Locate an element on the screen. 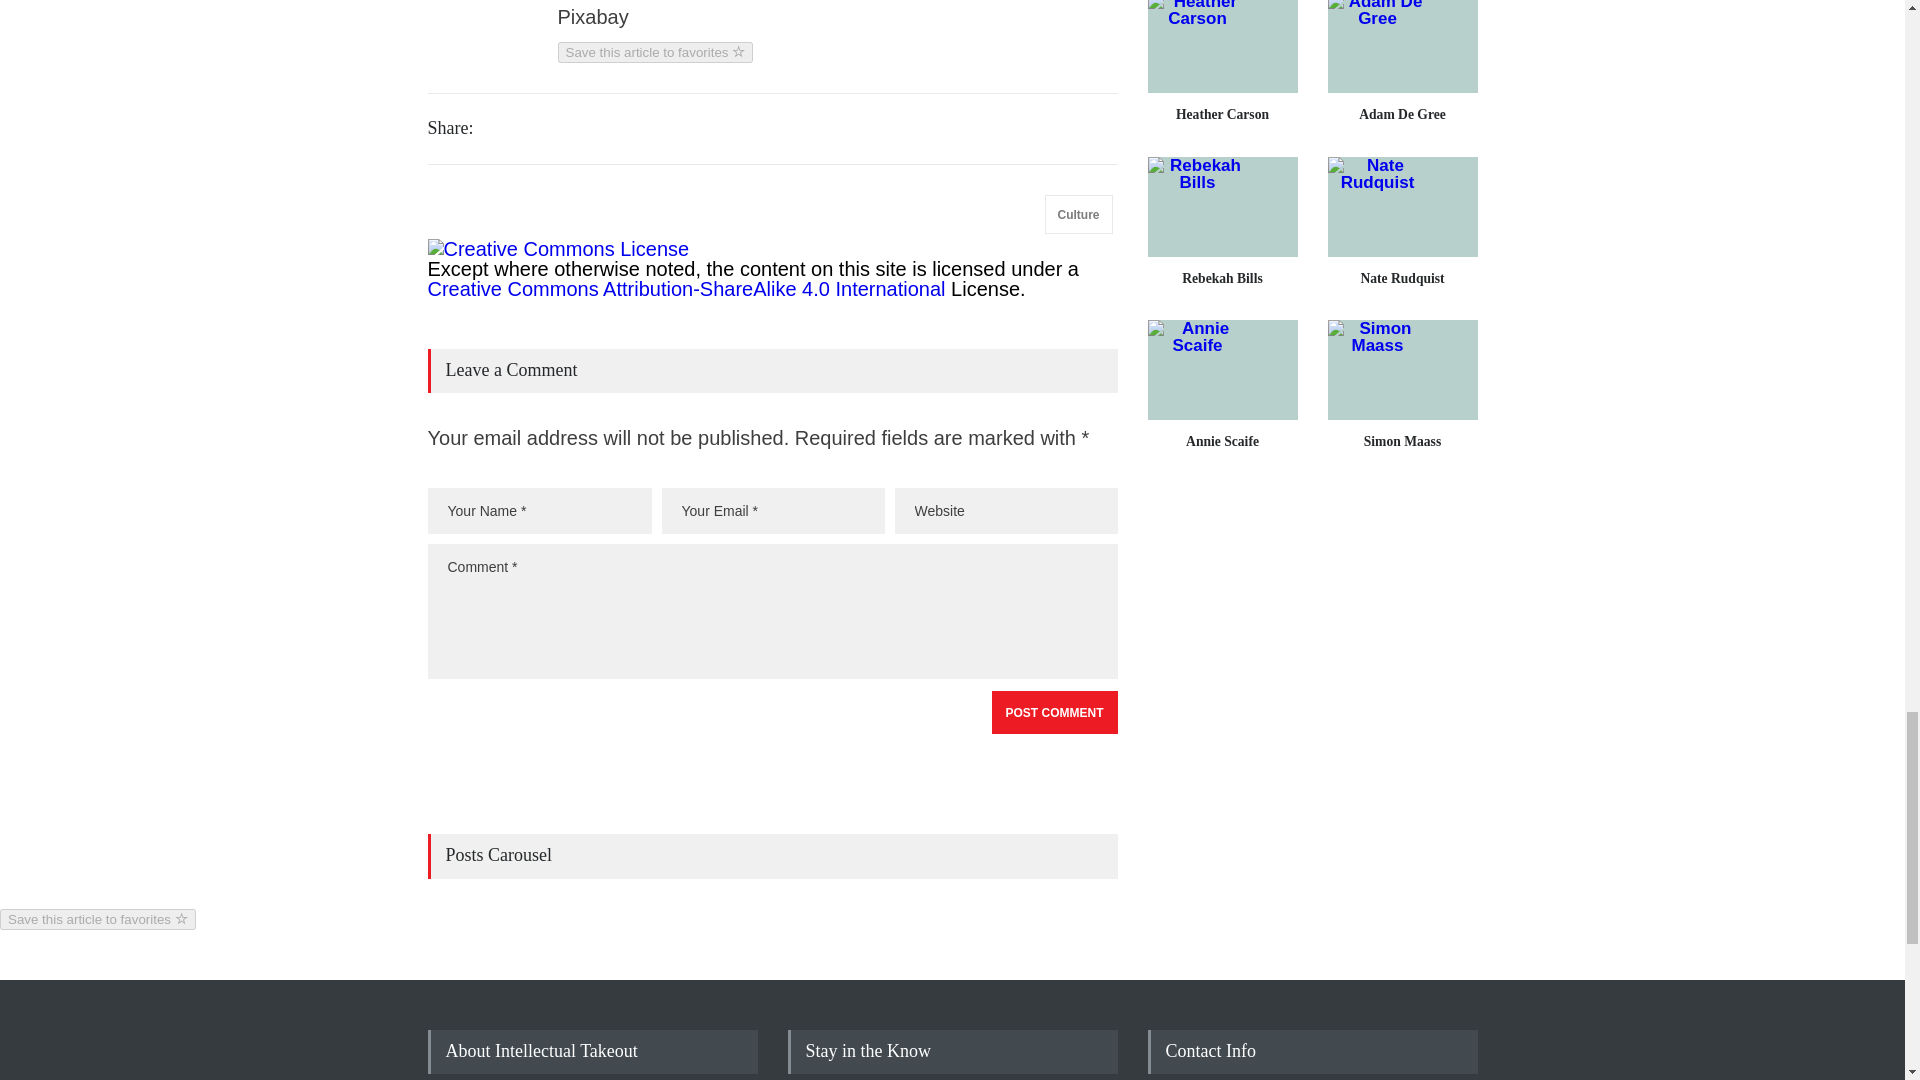  Website is located at coordinates (1006, 510).